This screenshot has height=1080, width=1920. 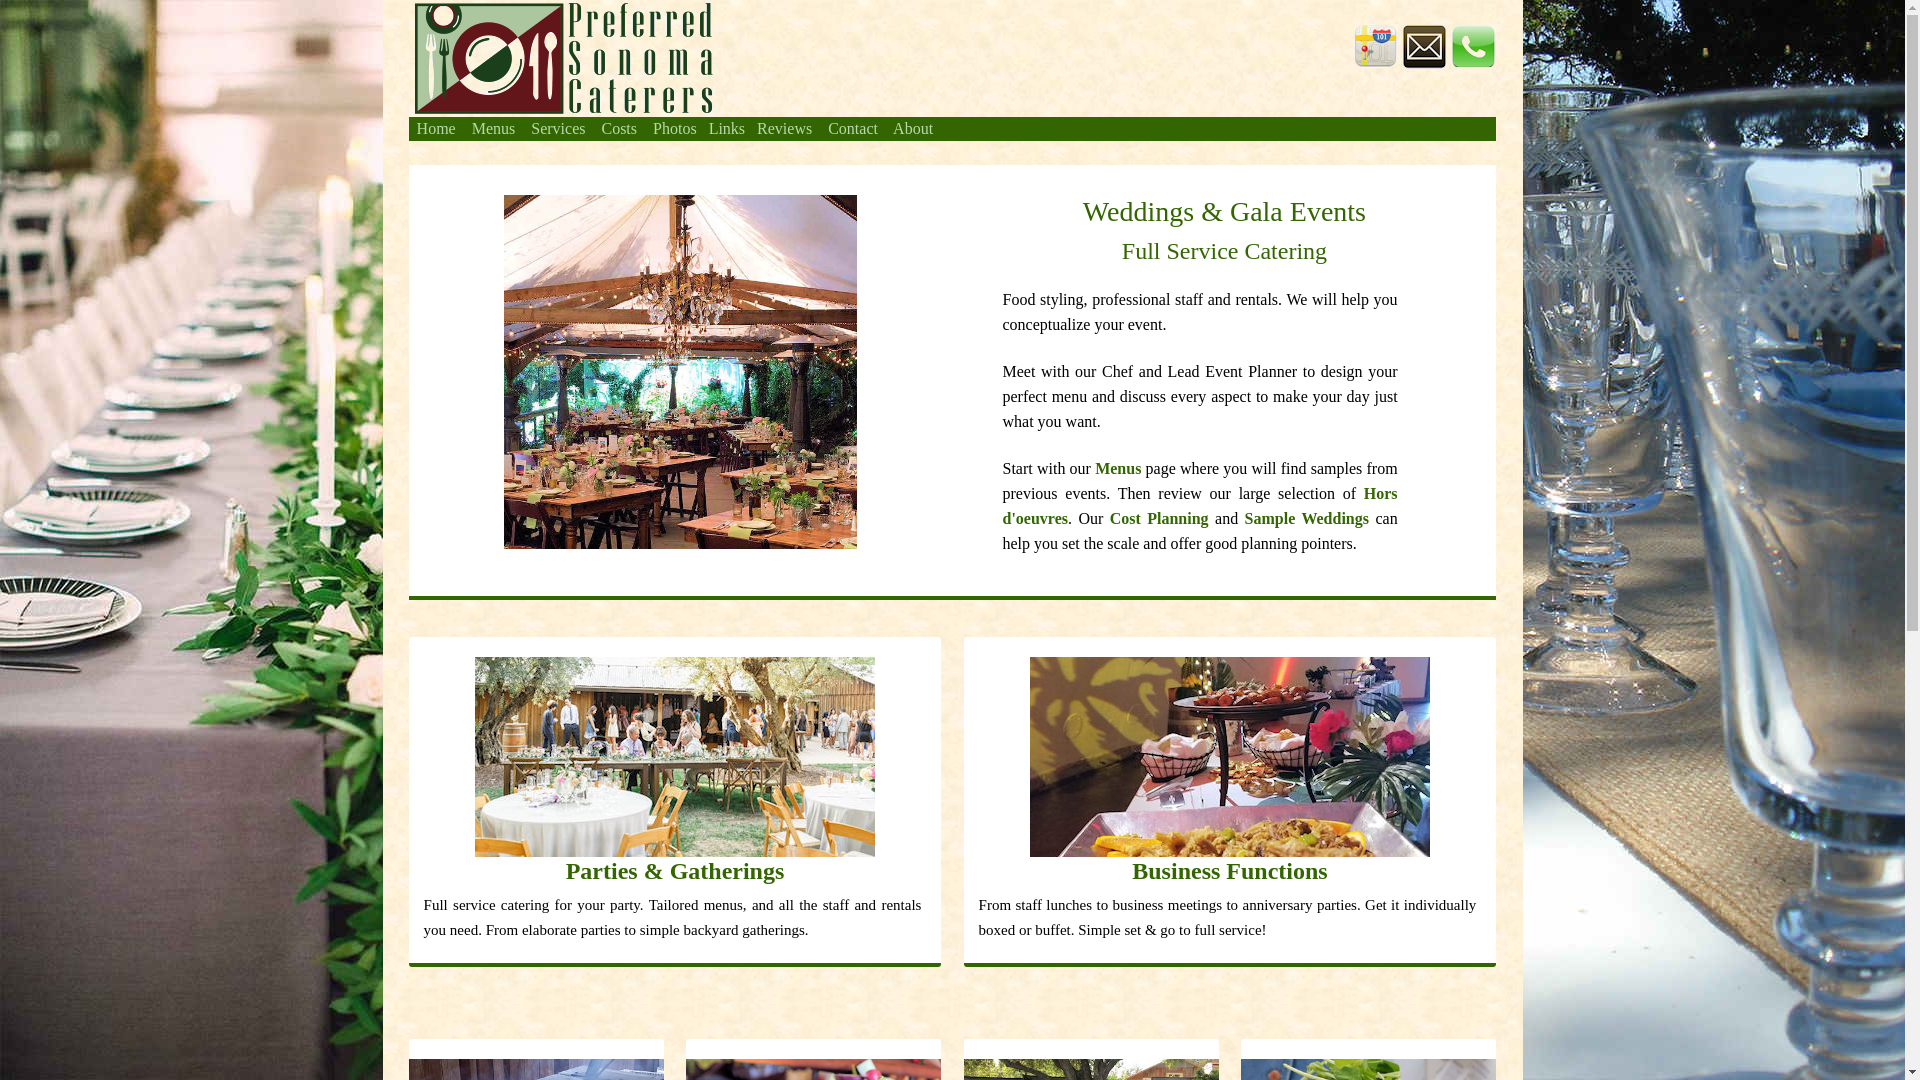 I want to click on Cost Planning, so click(x=1159, y=518).